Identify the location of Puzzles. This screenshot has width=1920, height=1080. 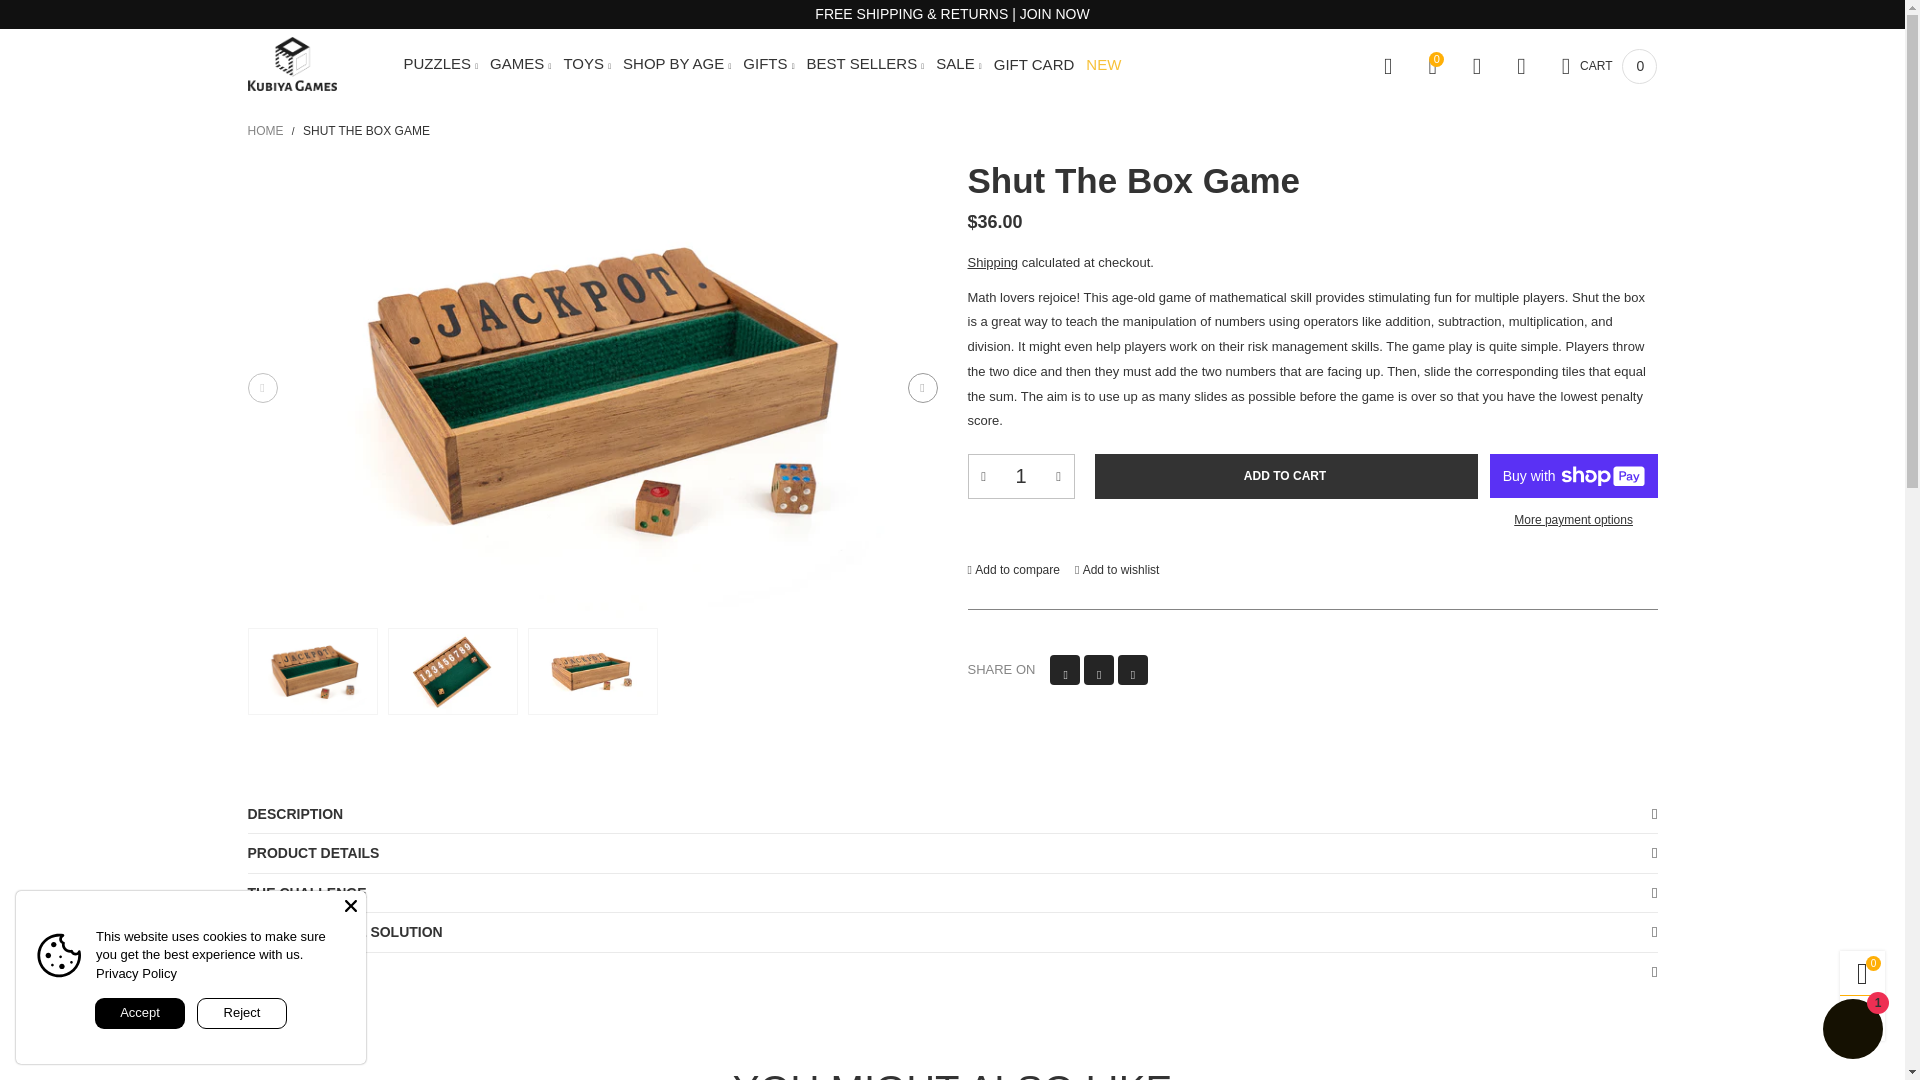
(440, 66).